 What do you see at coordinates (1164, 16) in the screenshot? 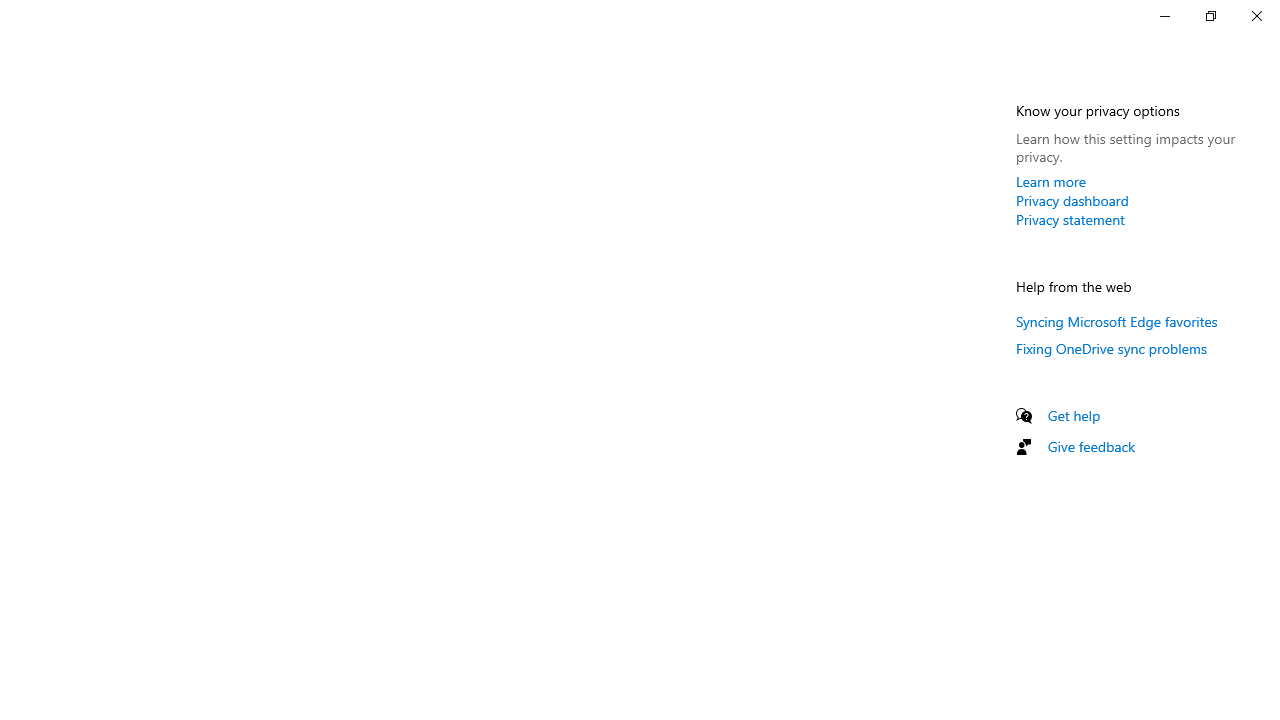
I see `Minimize Settings` at bounding box center [1164, 16].